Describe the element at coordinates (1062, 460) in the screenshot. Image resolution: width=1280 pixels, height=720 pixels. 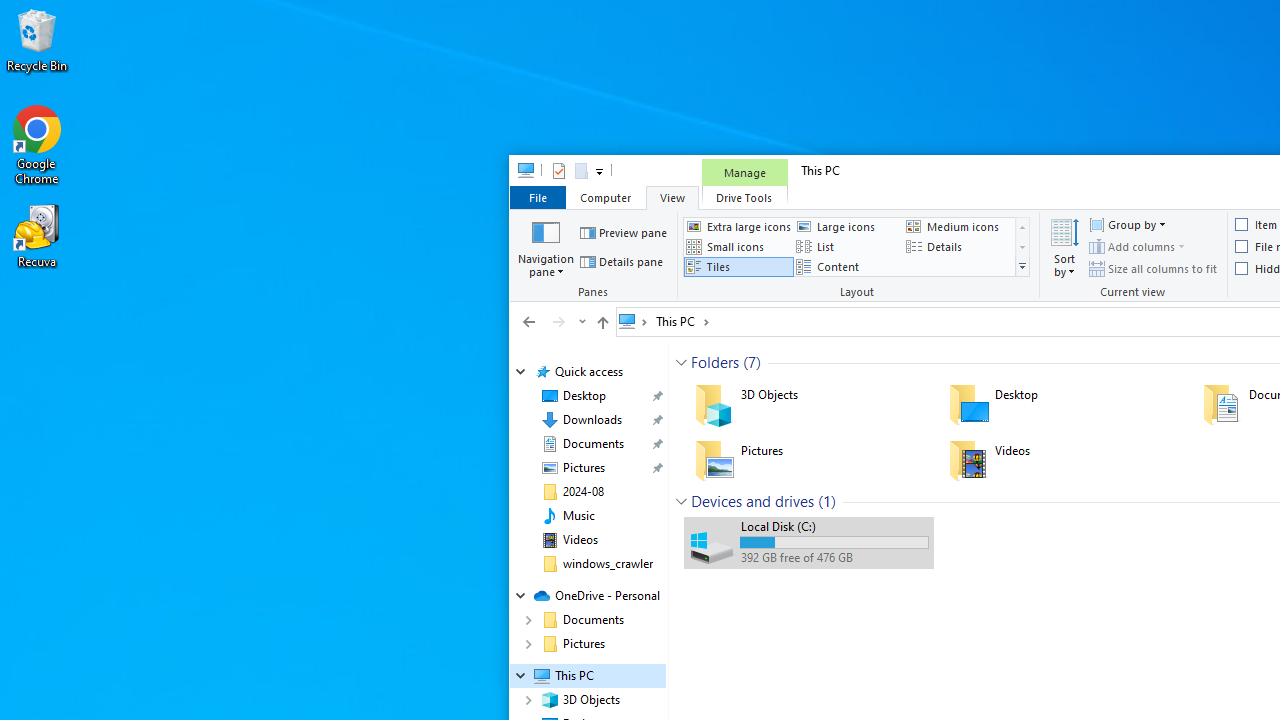
I see `Videos` at that location.